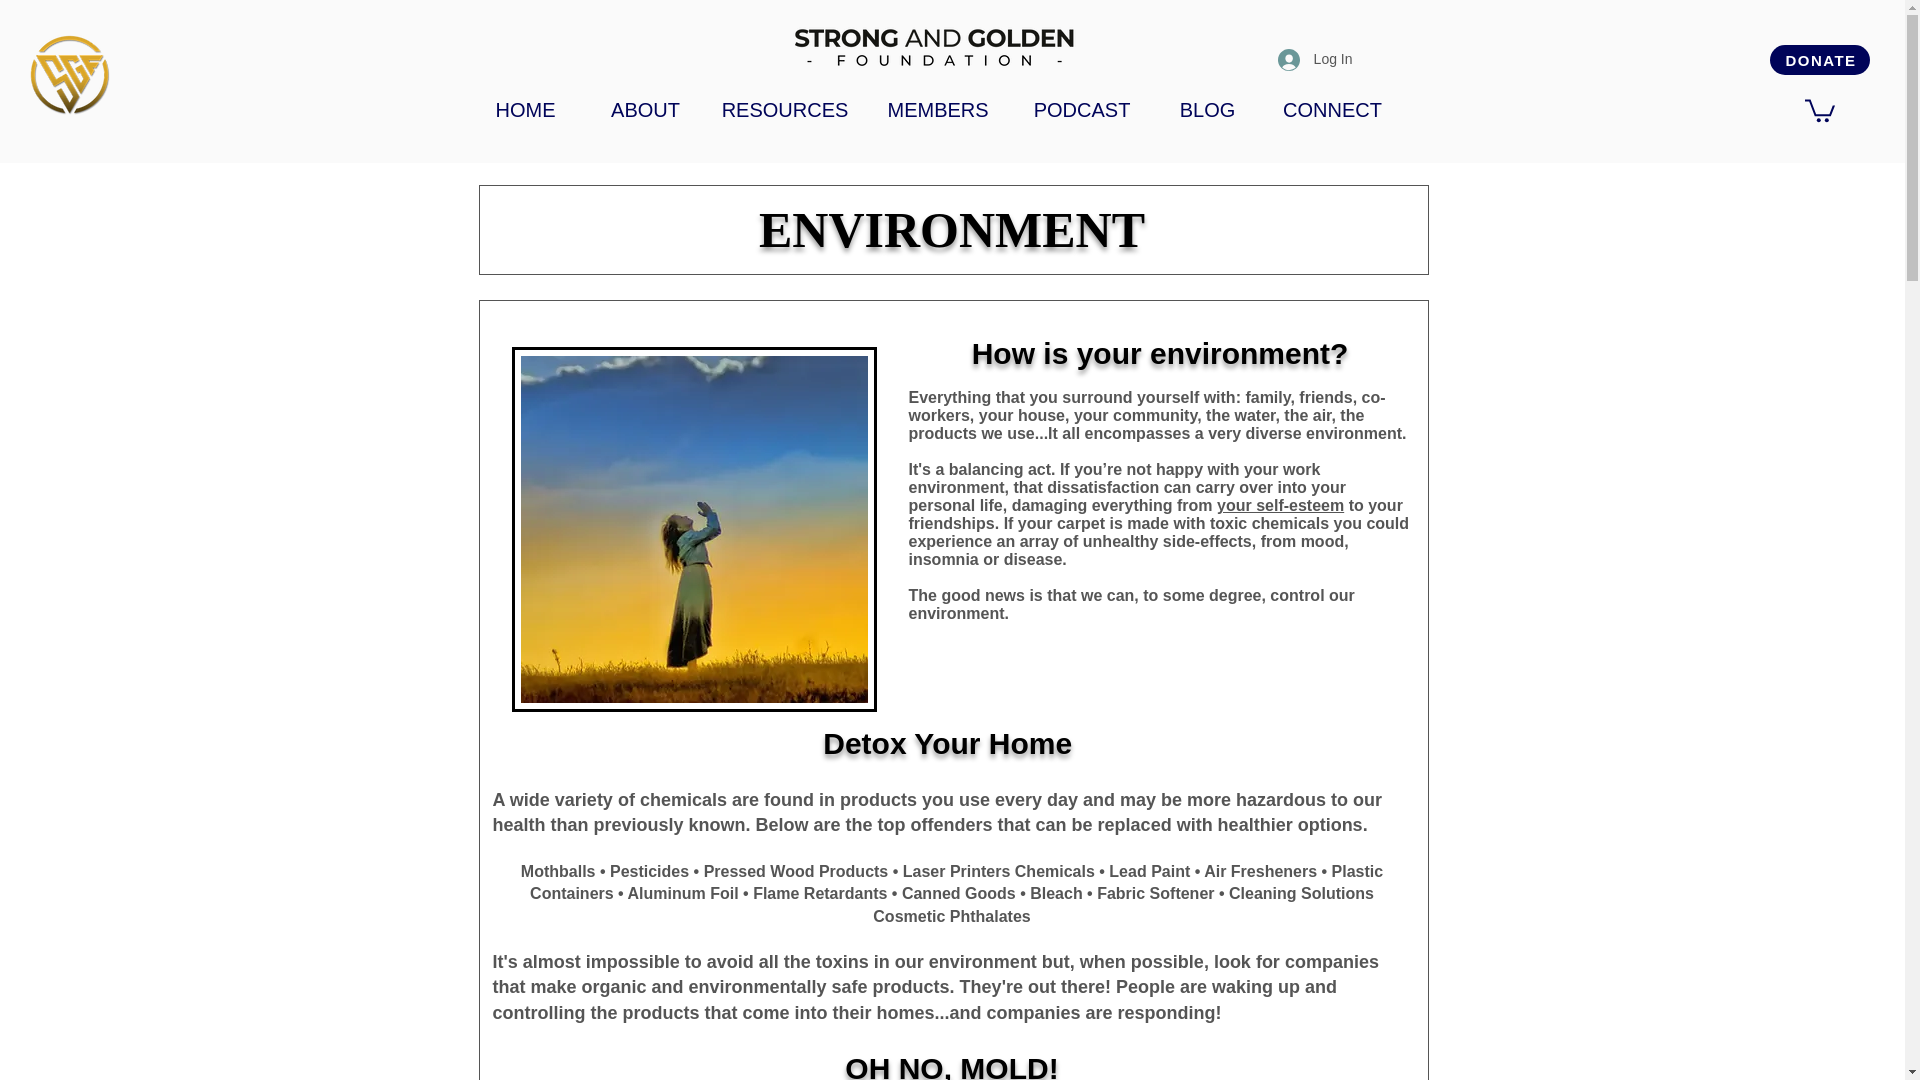  I want to click on HOME, so click(526, 110).